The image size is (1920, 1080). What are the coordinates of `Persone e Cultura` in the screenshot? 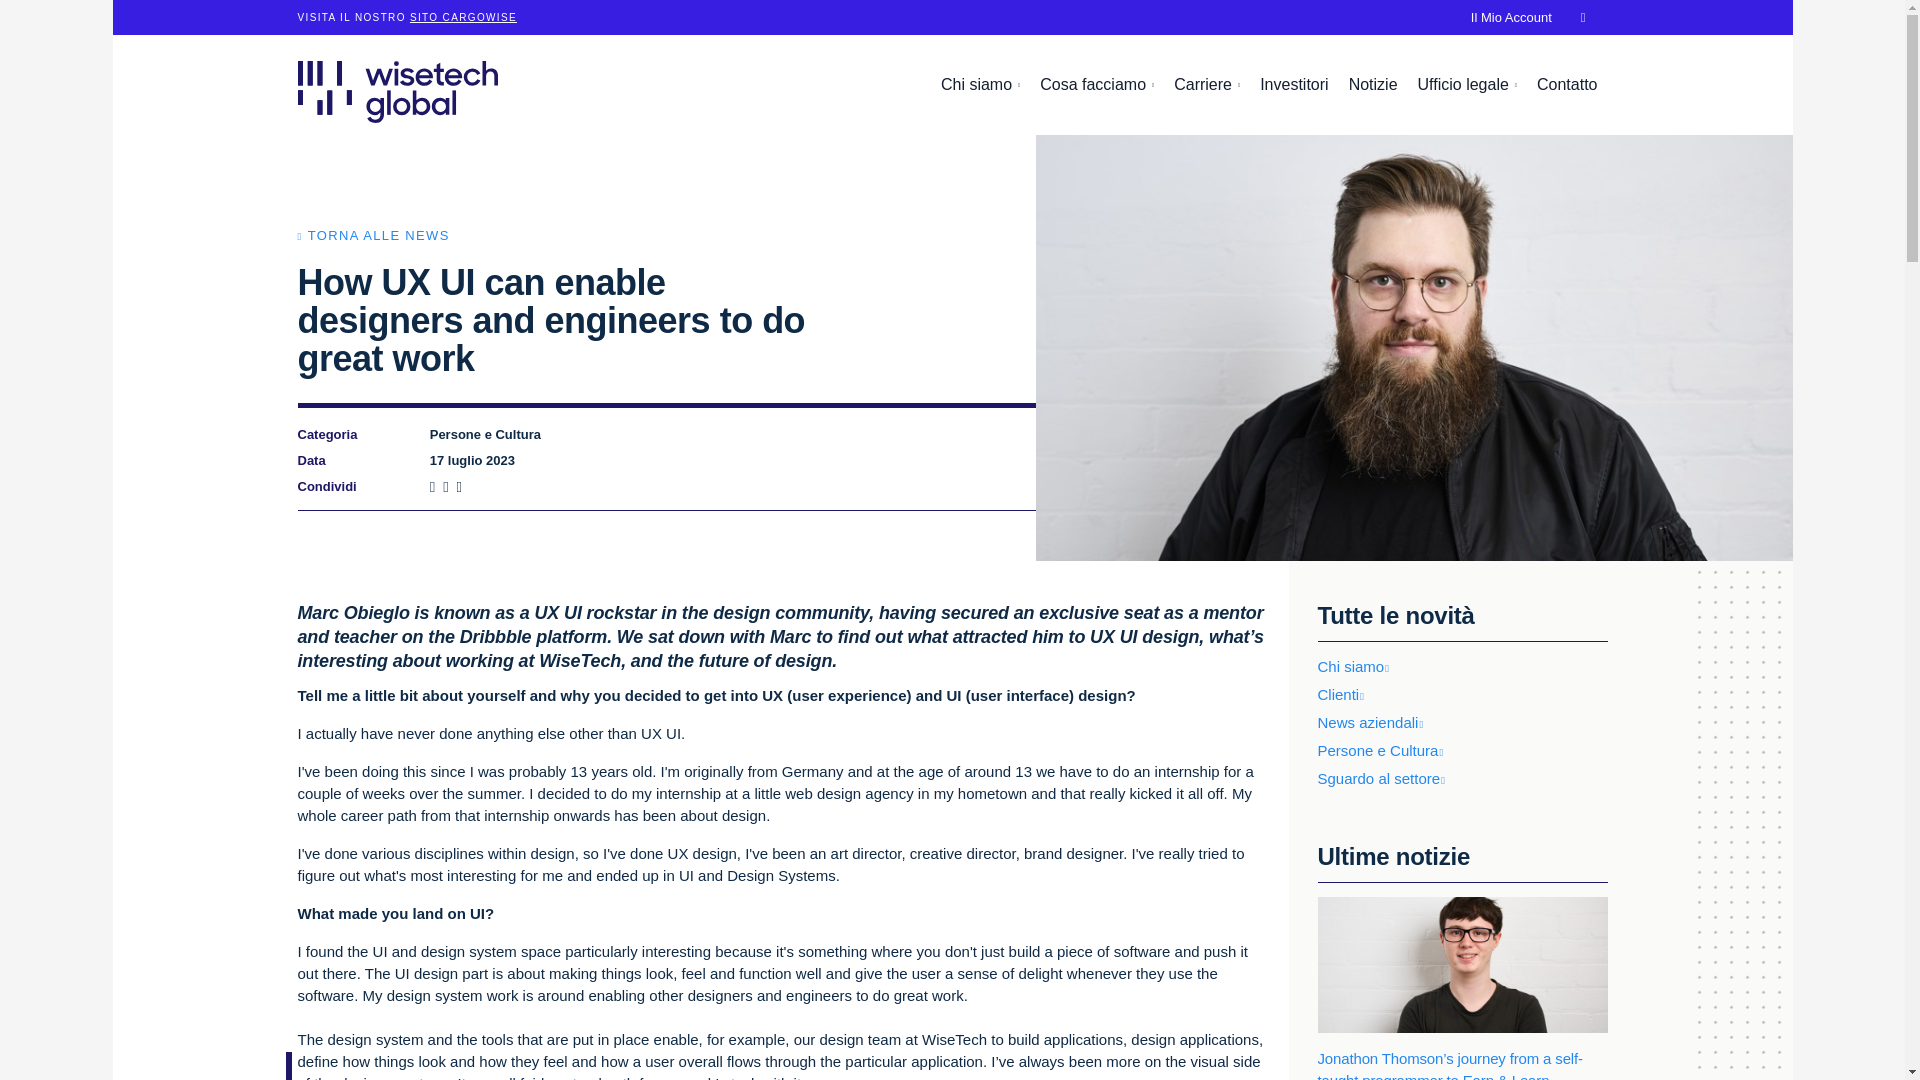 It's located at (1385, 750).